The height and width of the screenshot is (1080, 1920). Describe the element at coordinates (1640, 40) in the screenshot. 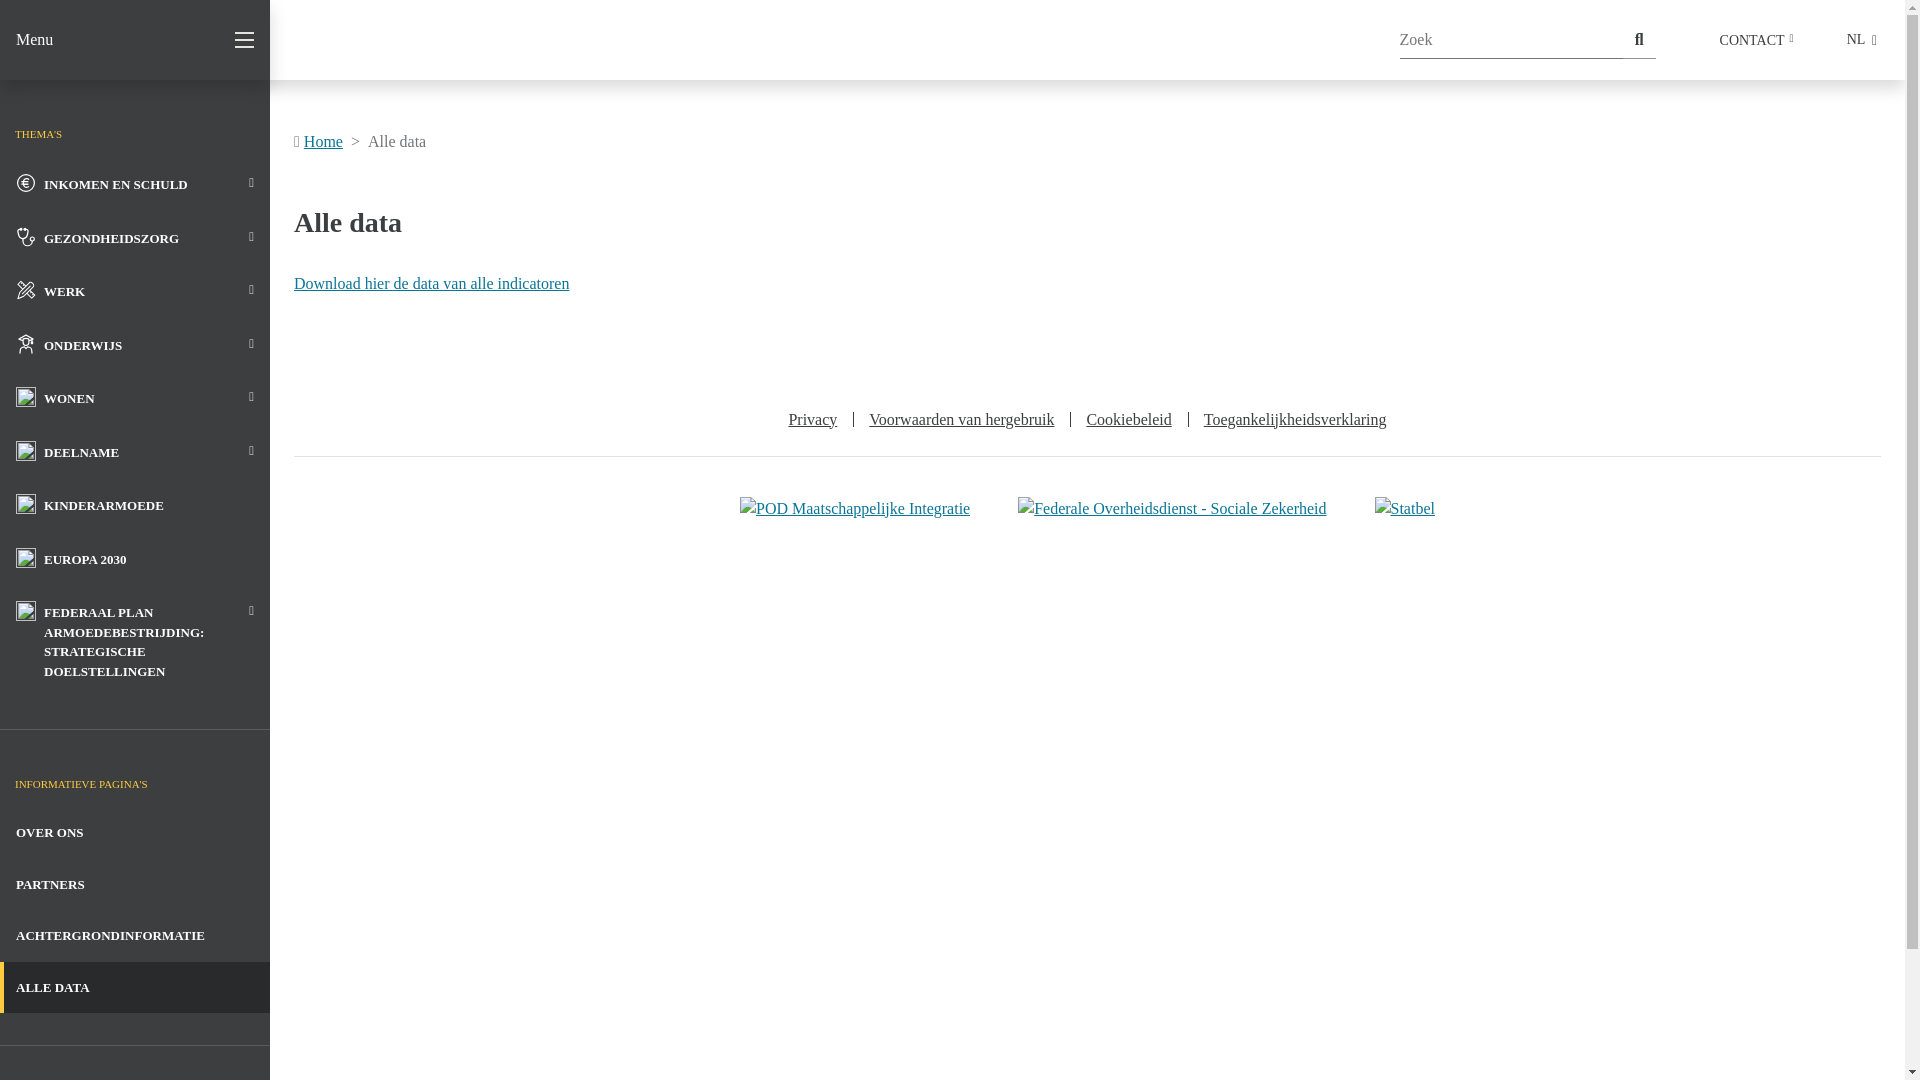

I see `Zoek` at that location.